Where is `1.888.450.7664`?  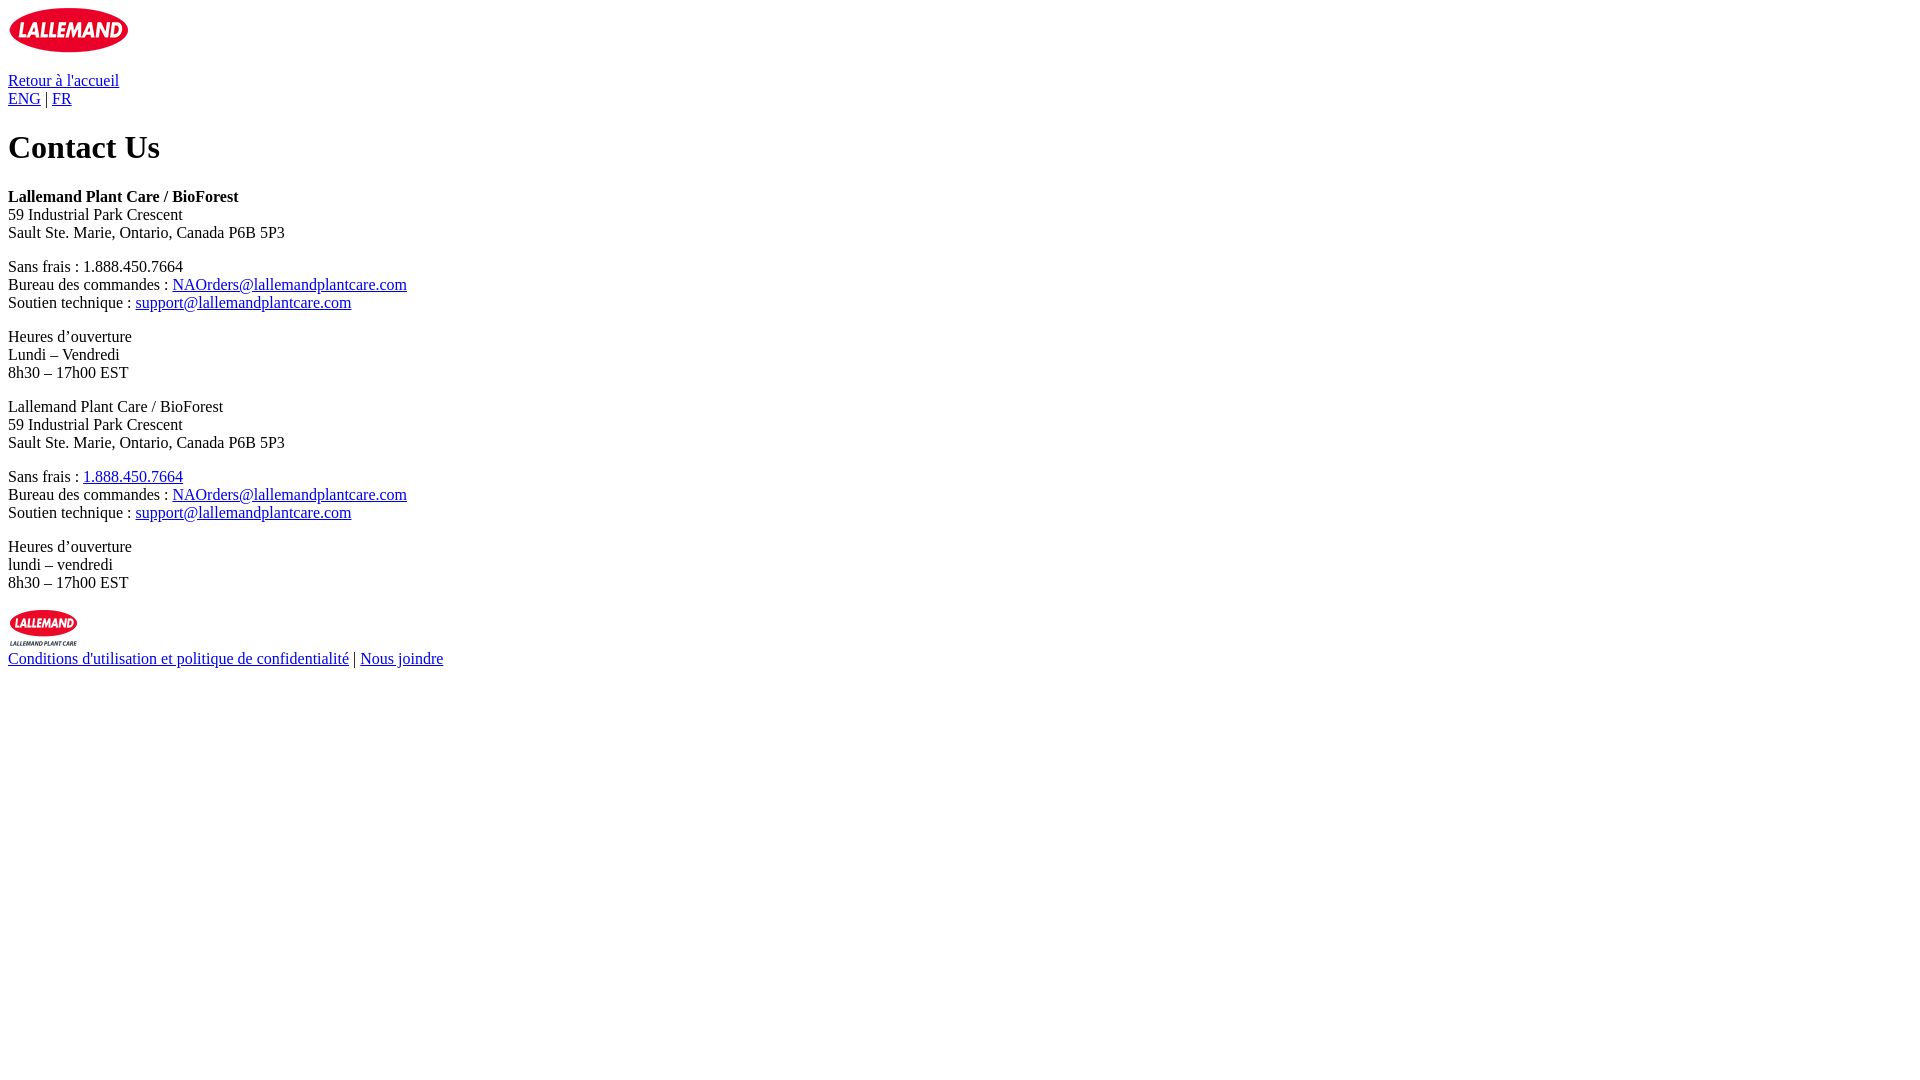 1.888.450.7664 is located at coordinates (133, 476).